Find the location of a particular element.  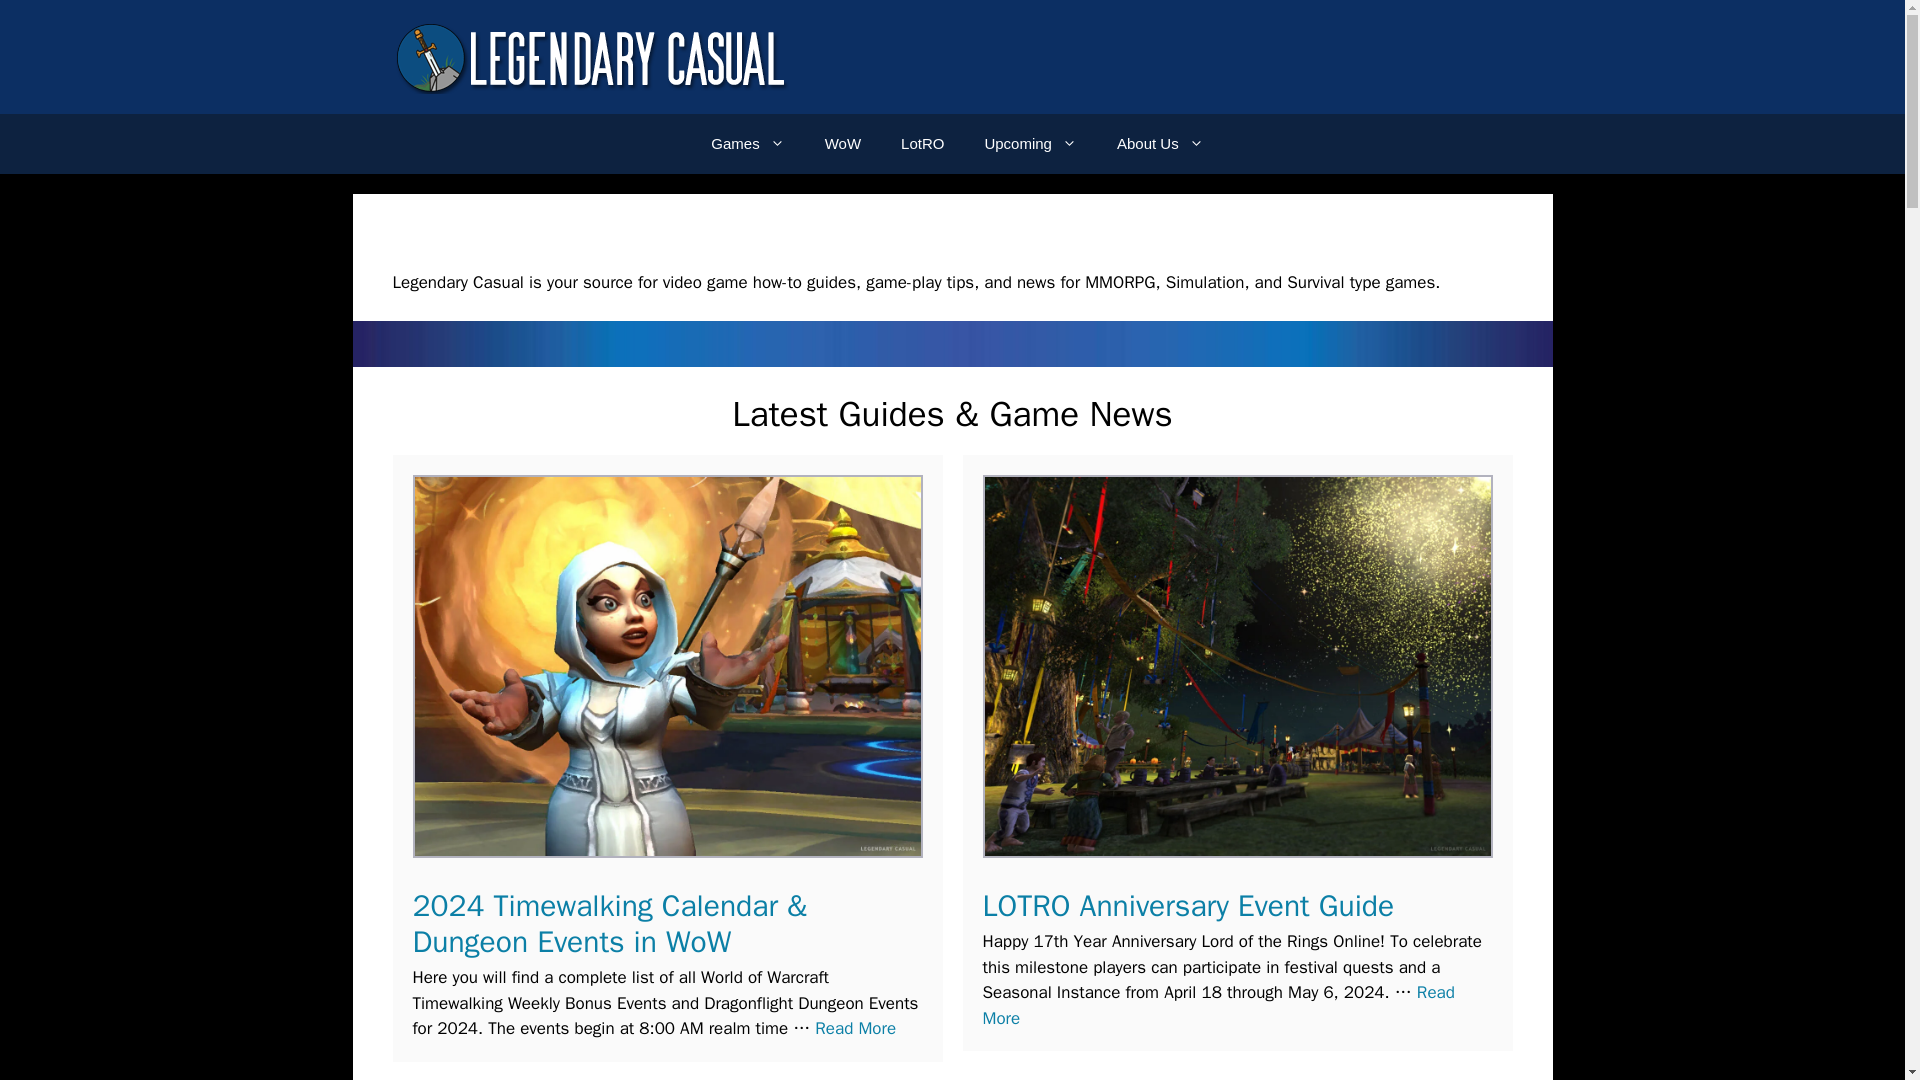

Games is located at coordinates (748, 144).